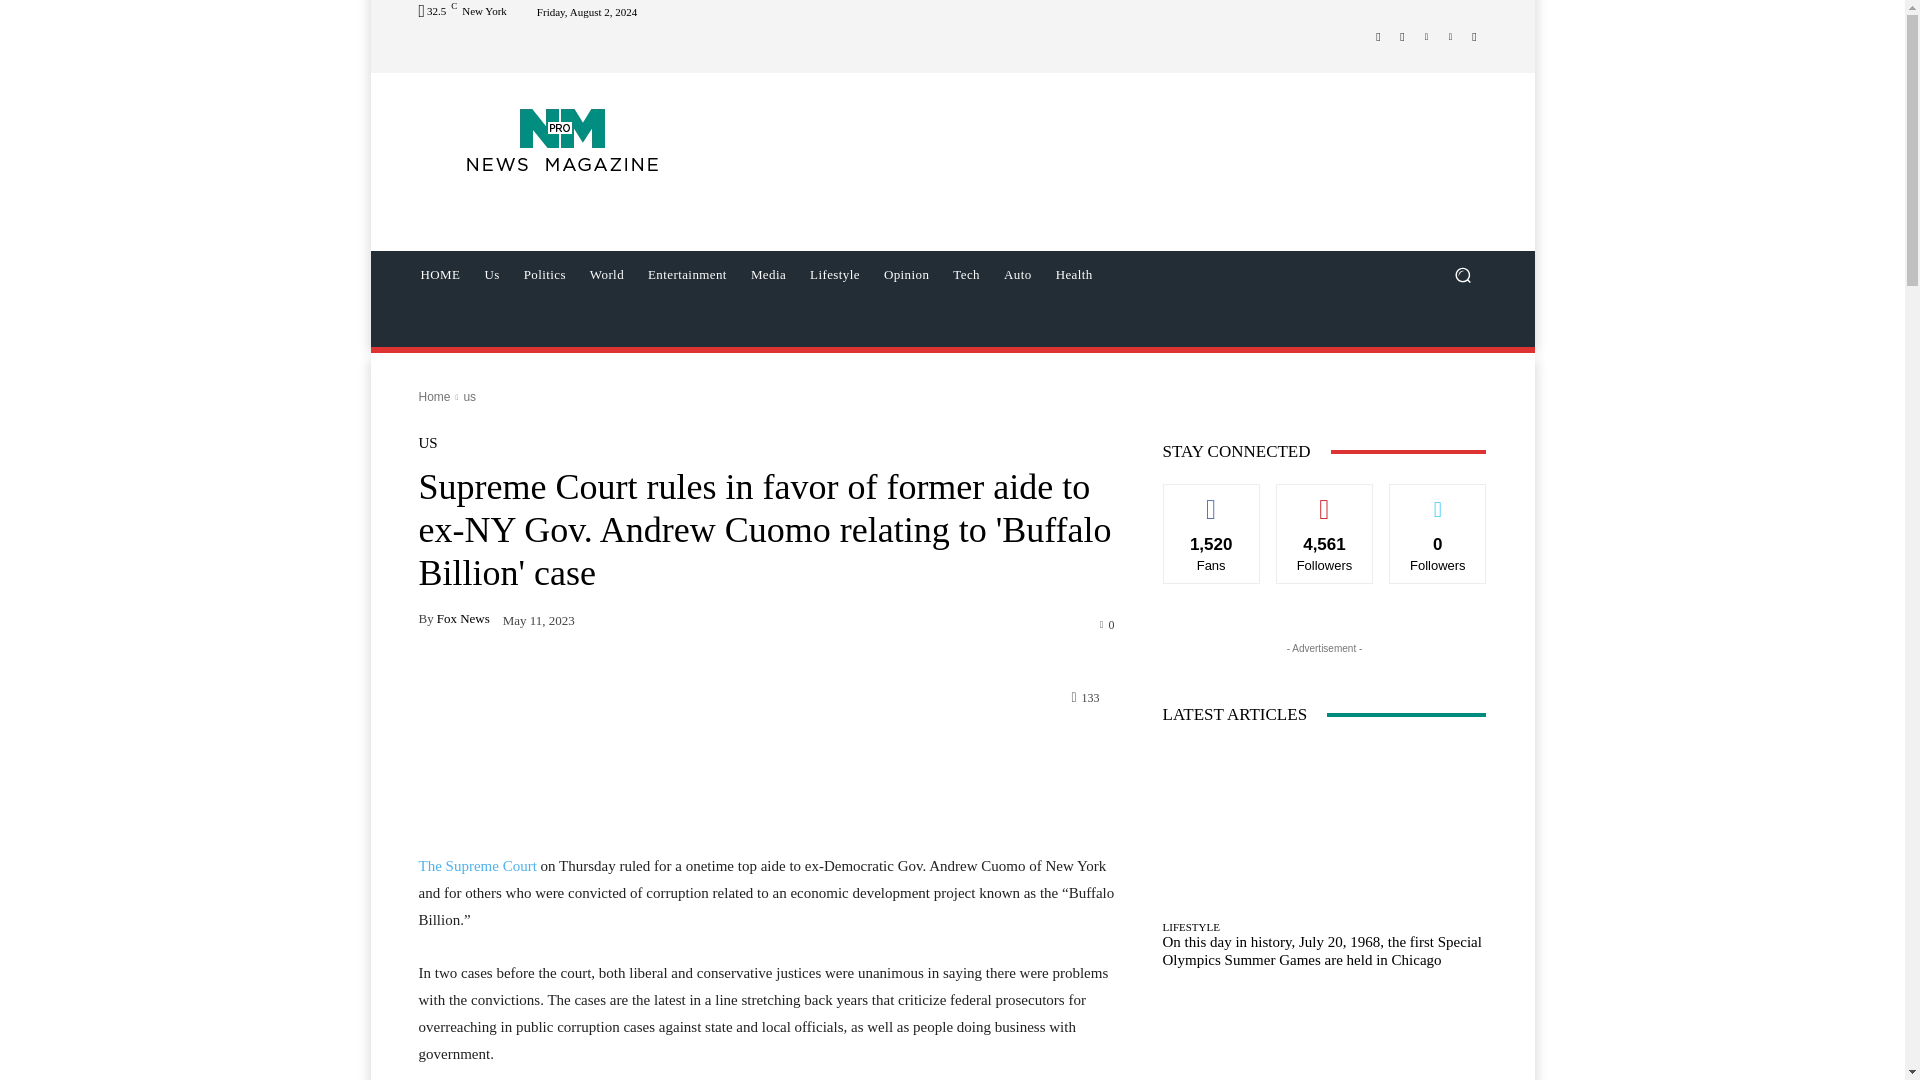 The image size is (1920, 1080). What do you see at coordinates (606, 274) in the screenshot?
I see `World` at bounding box center [606, 274].